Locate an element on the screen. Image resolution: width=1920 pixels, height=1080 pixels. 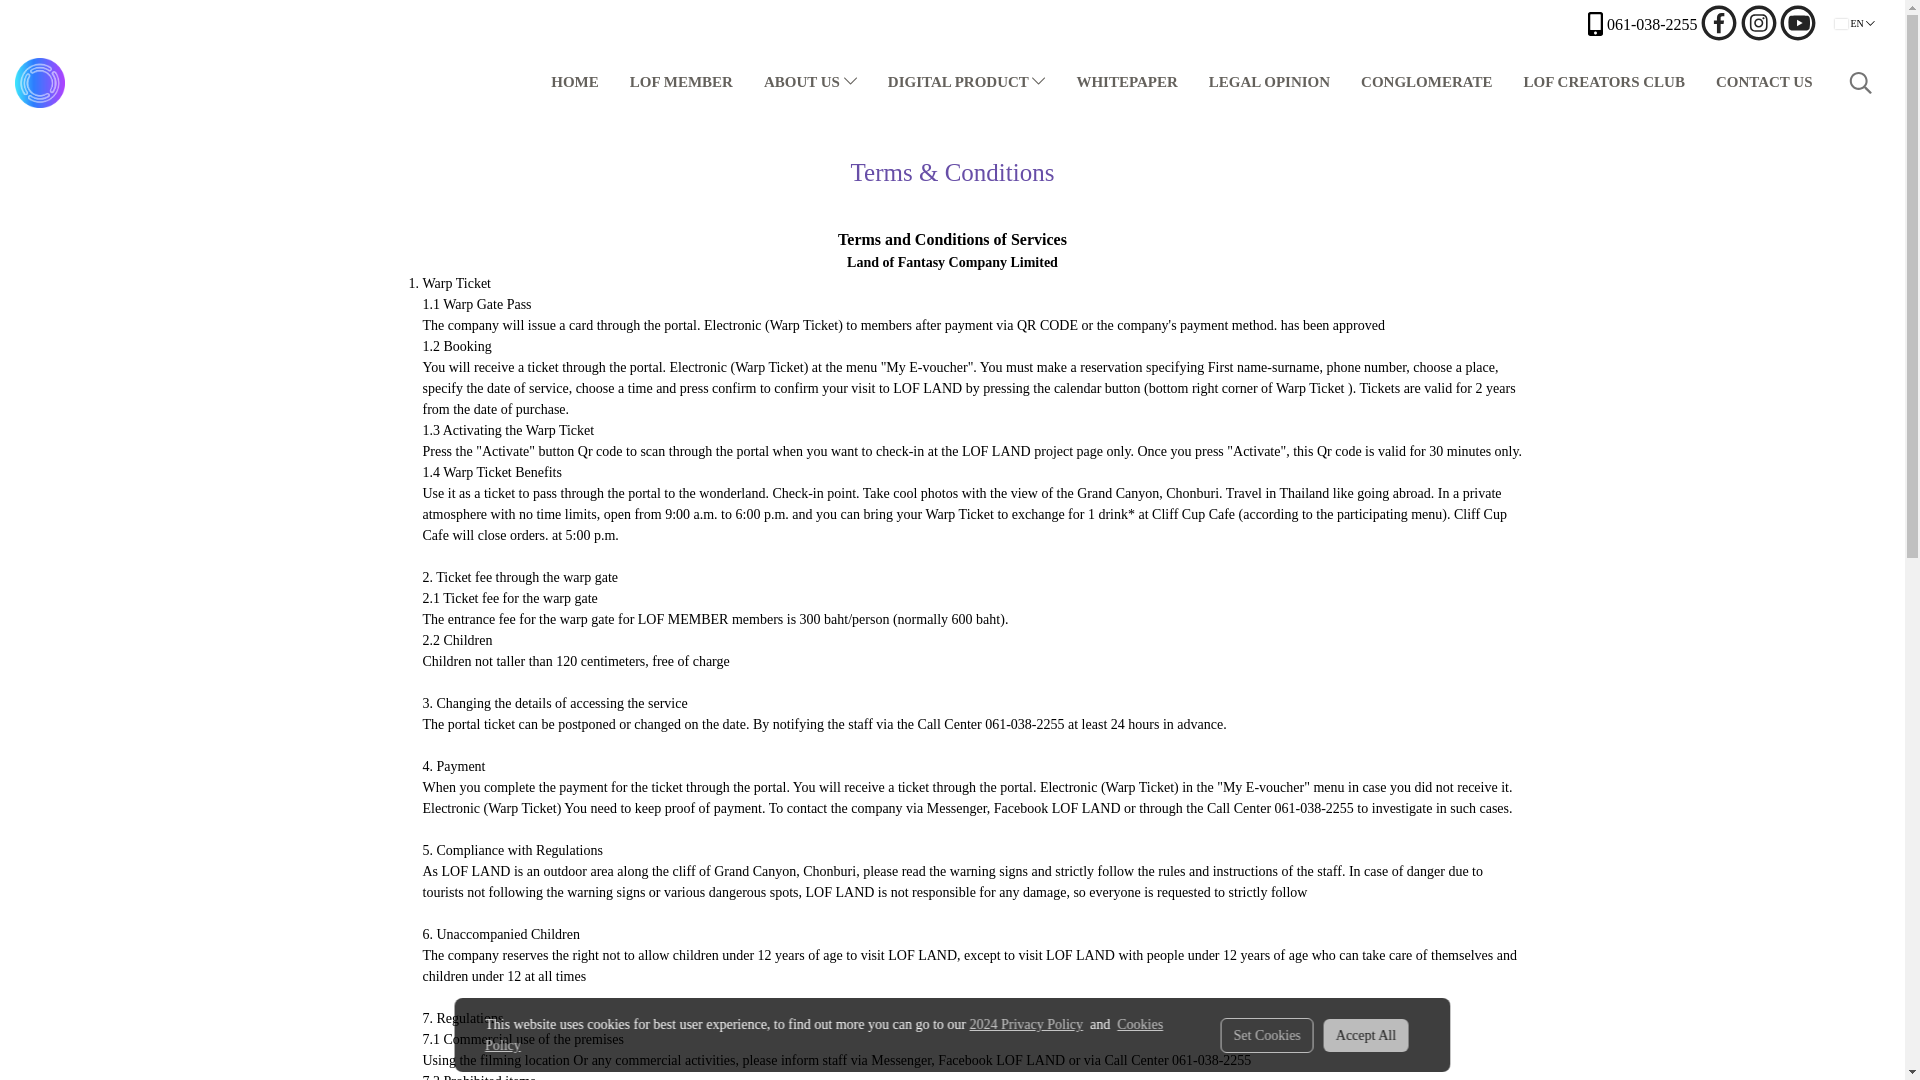
LEGAL OPINION is located at coordinates (1270, 82).